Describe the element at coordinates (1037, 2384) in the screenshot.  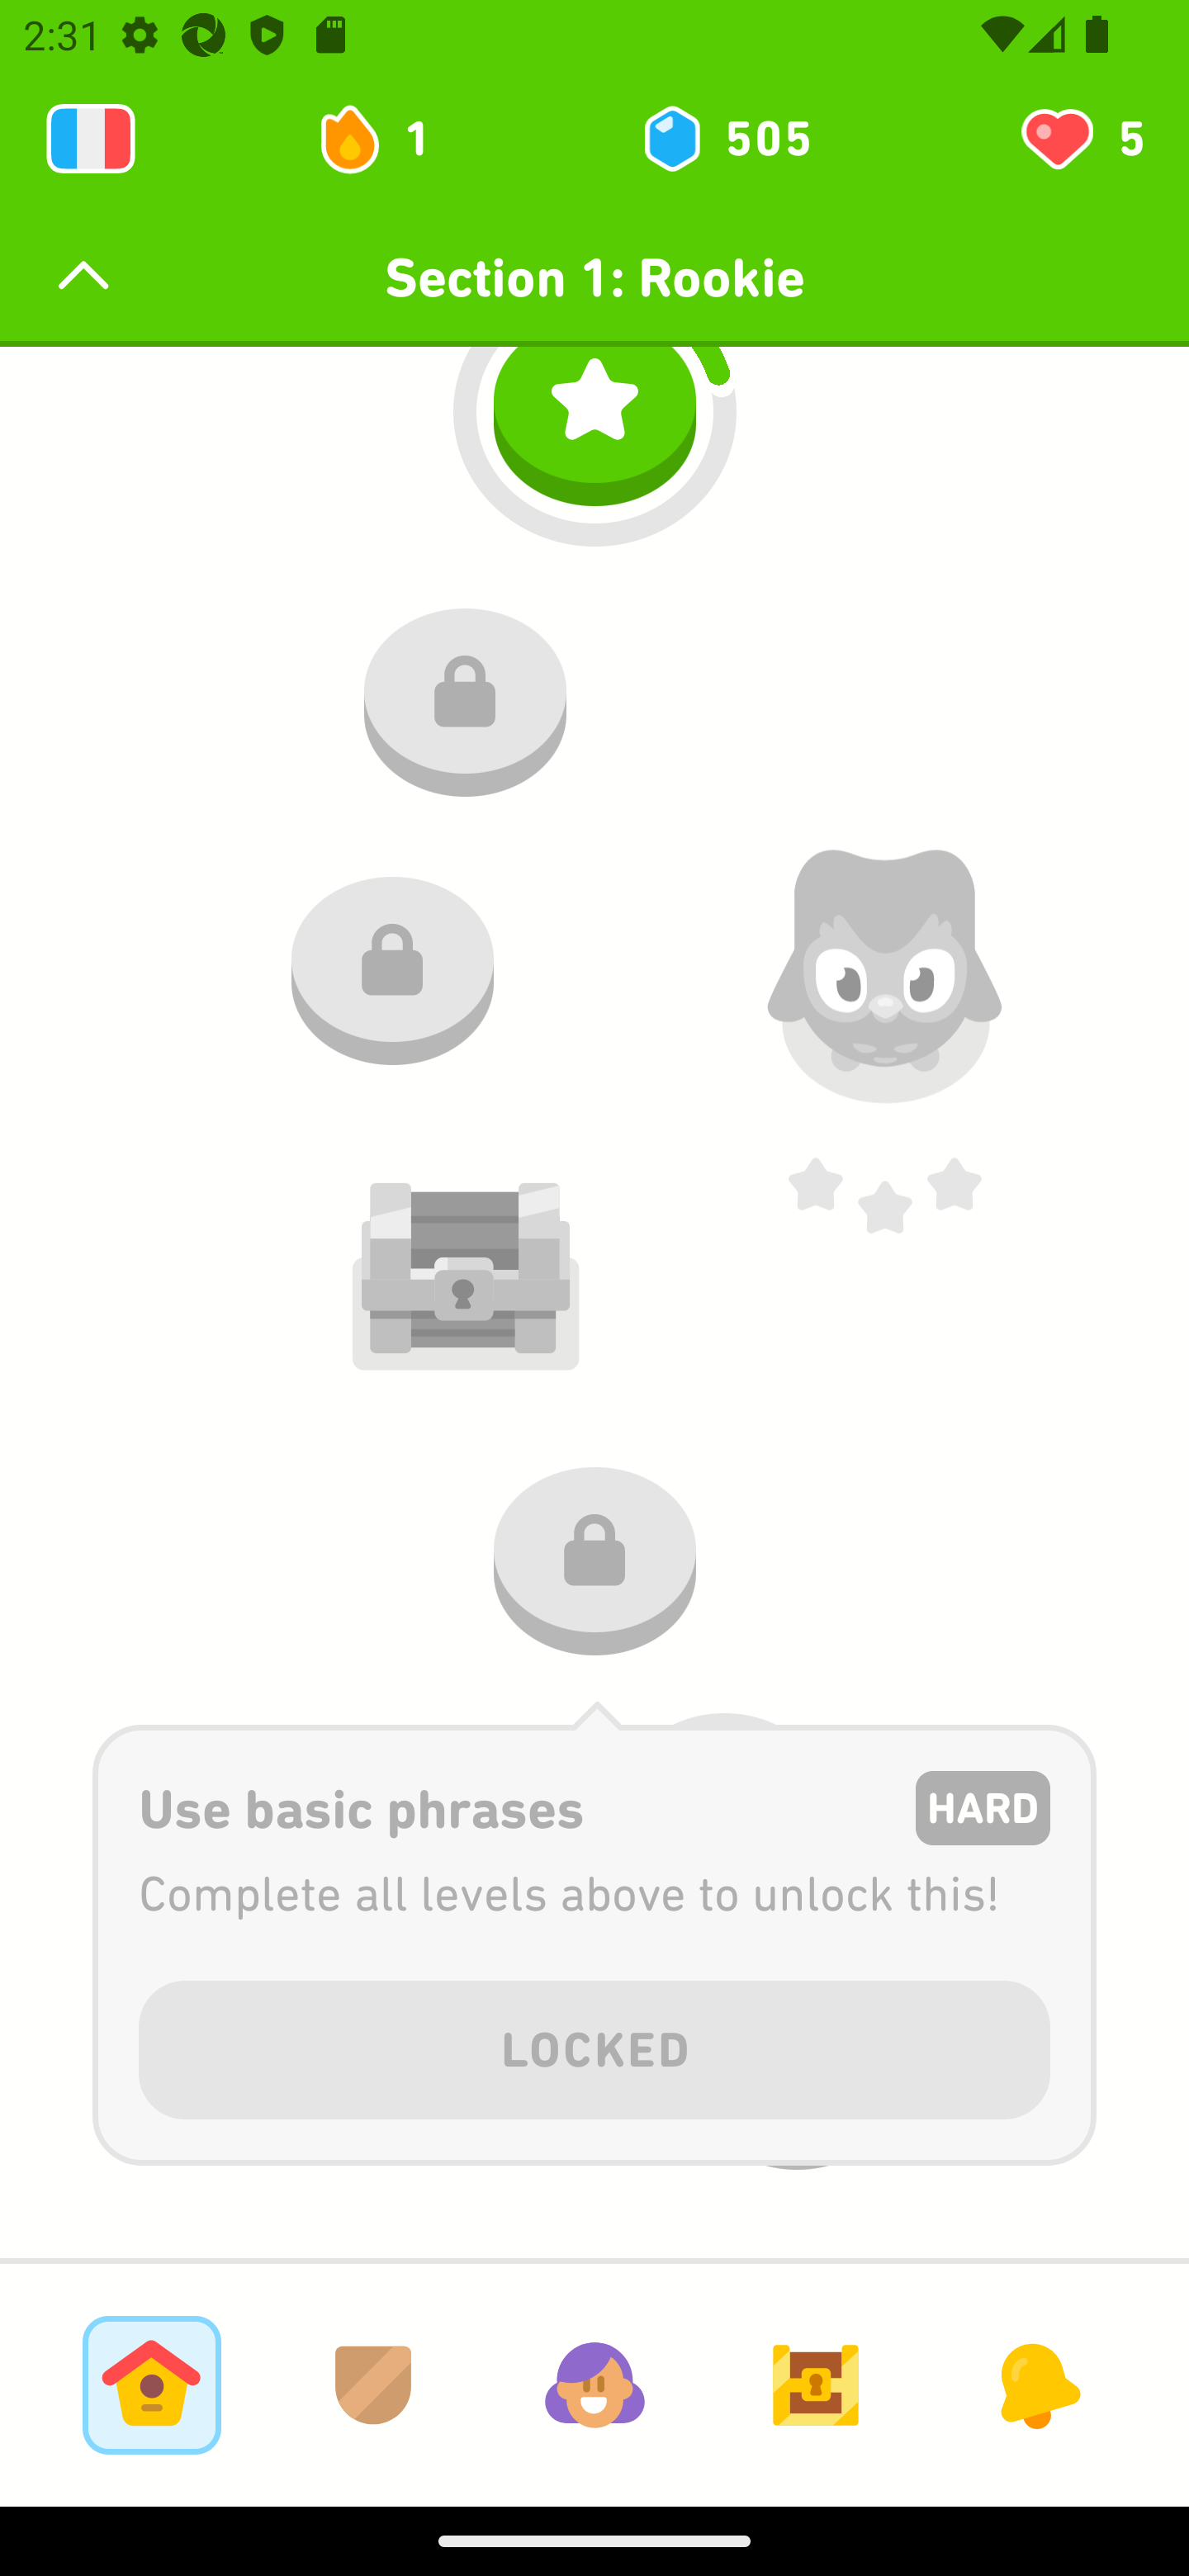
I see `News Tab` at that location.